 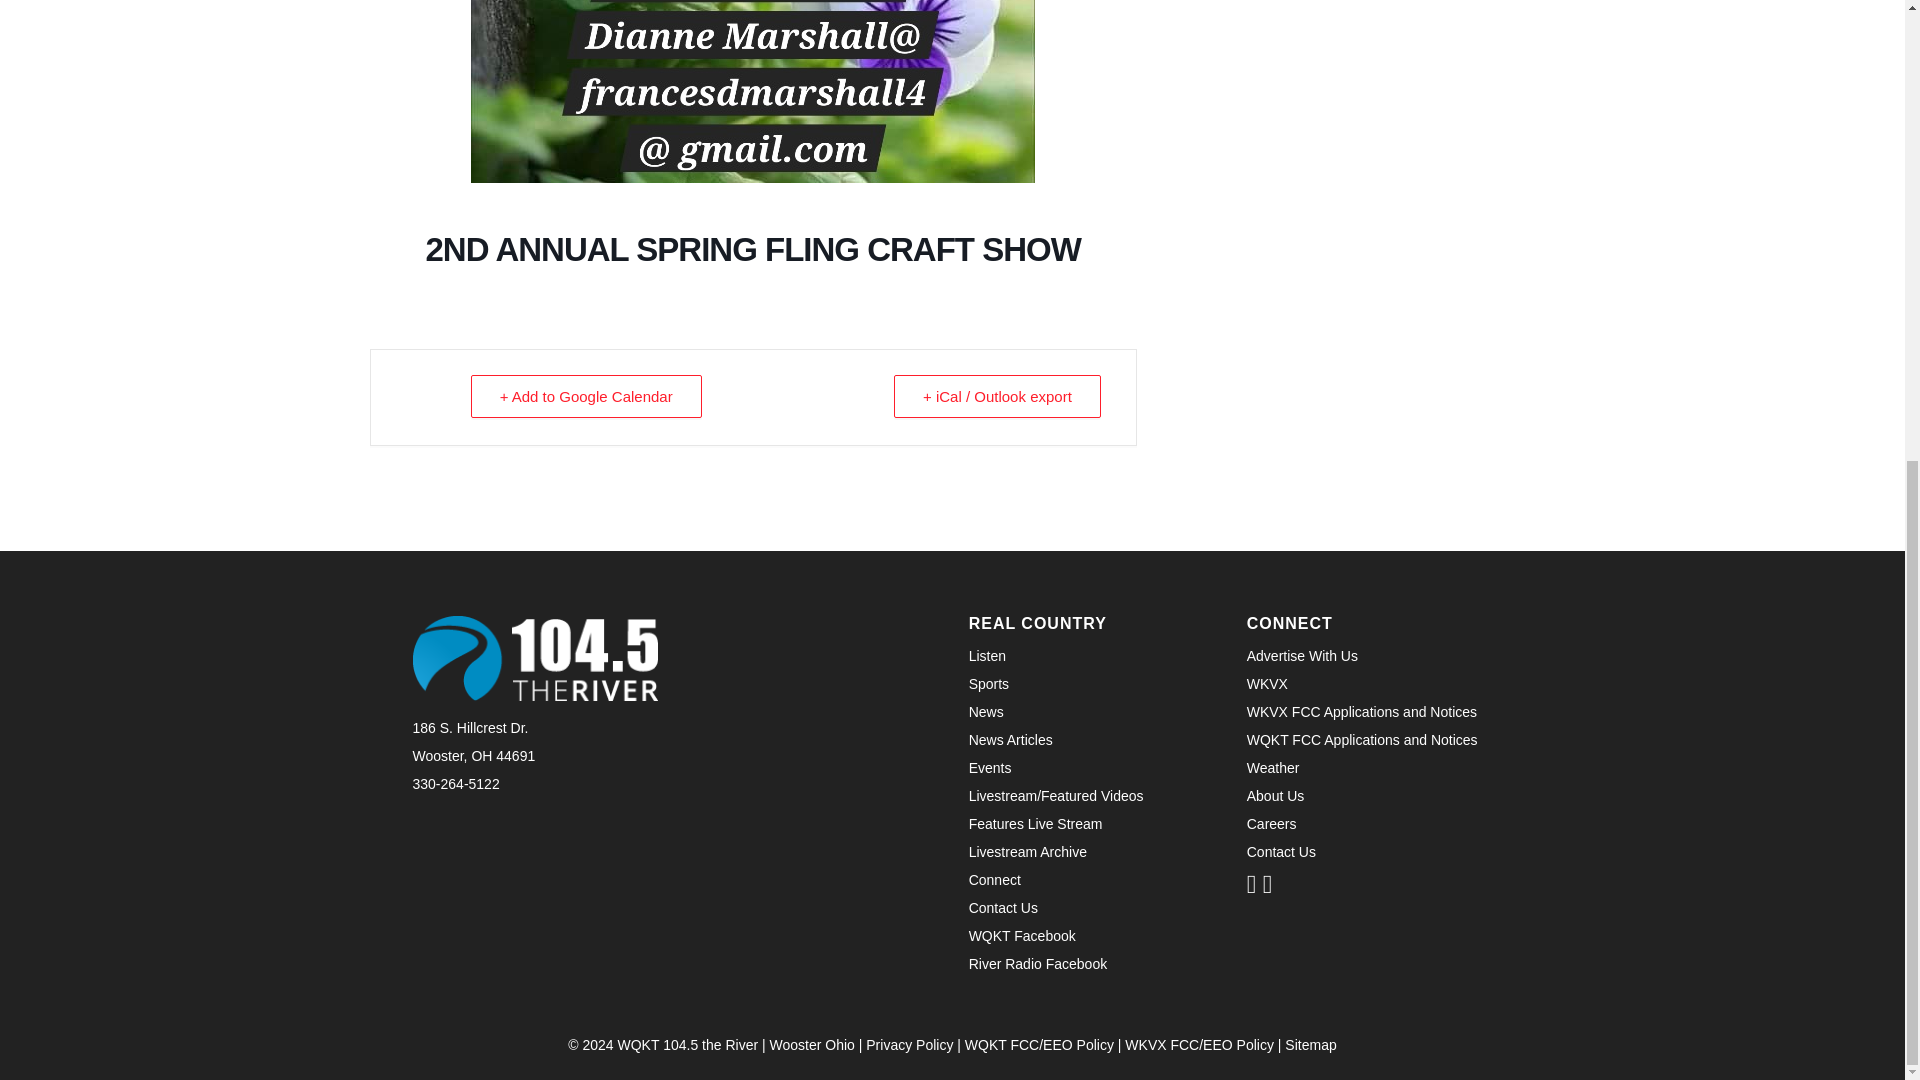 What do you see at coordinates (989, 684) in the screenshot?
I see `Sports` at bounding box center [989, 684].